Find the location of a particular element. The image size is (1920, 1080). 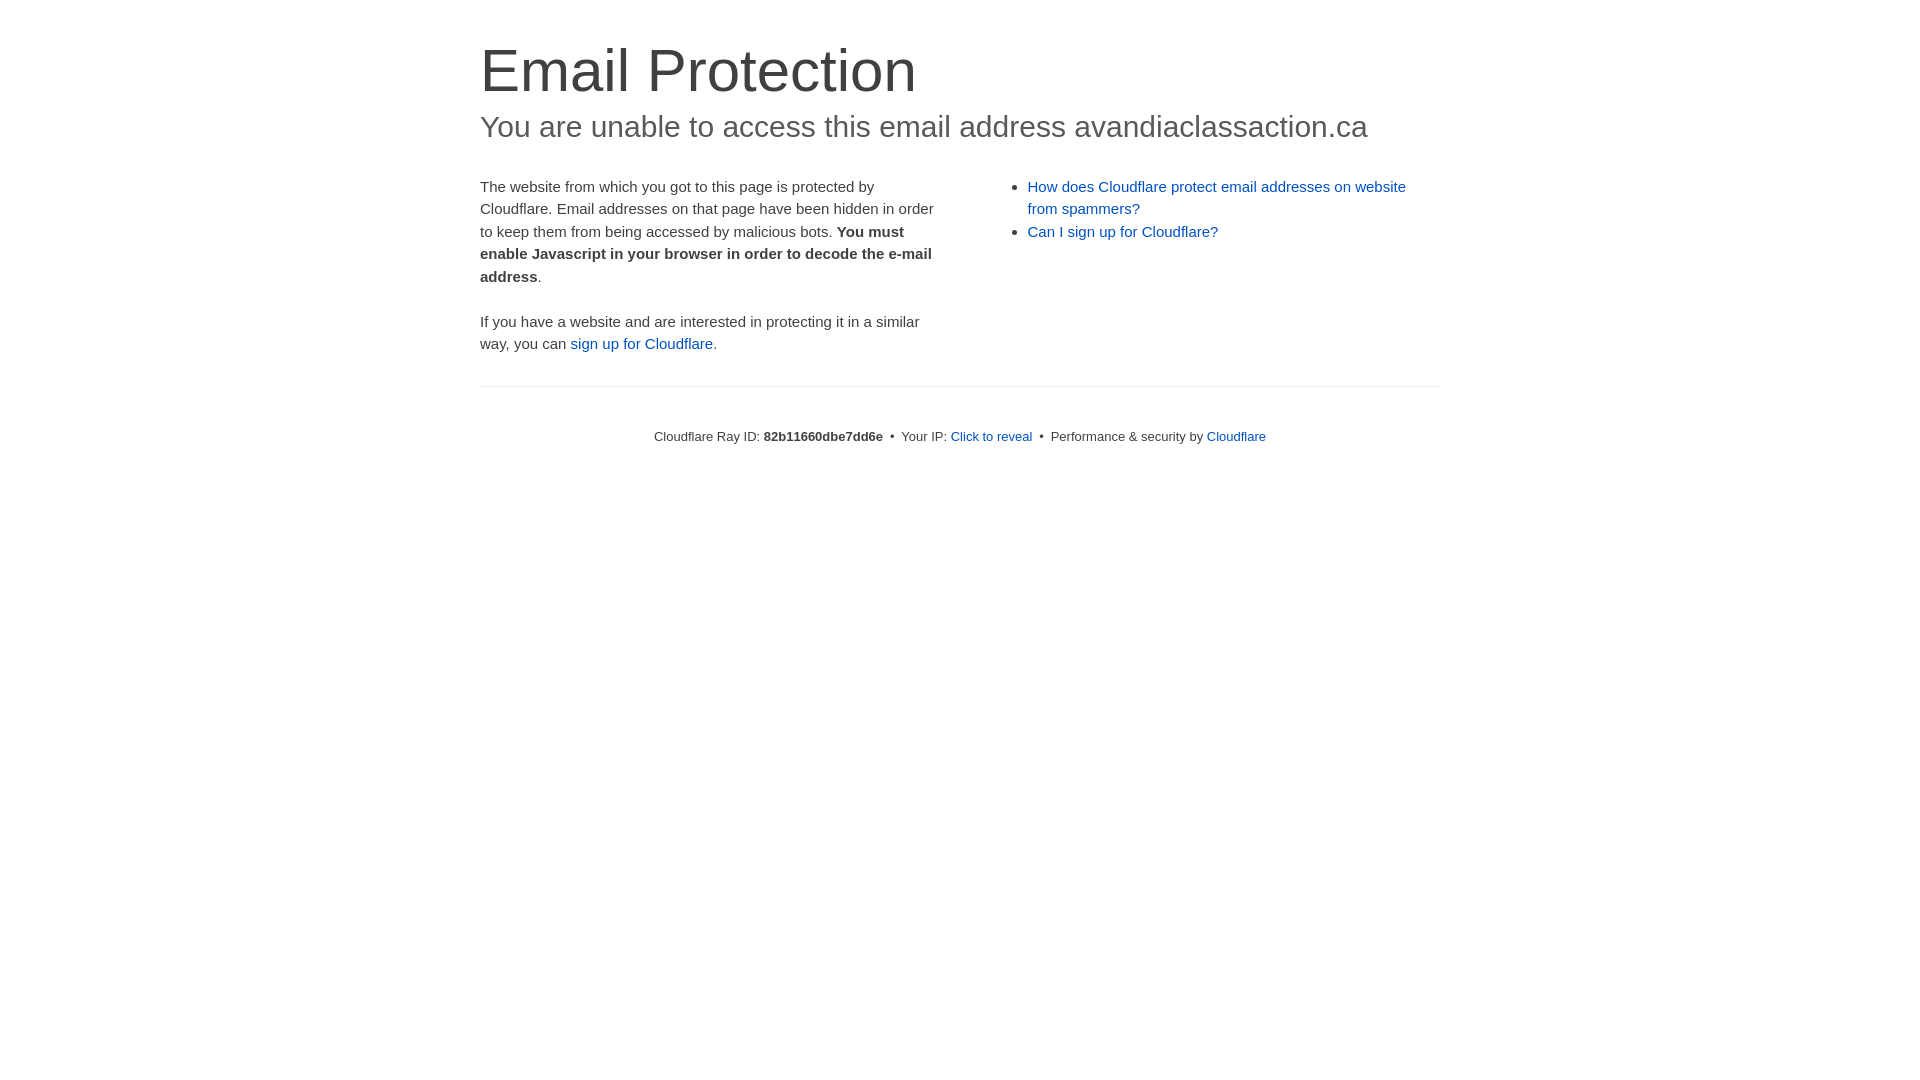

sign up for Cloudflare is located at coordinates (642, 344).